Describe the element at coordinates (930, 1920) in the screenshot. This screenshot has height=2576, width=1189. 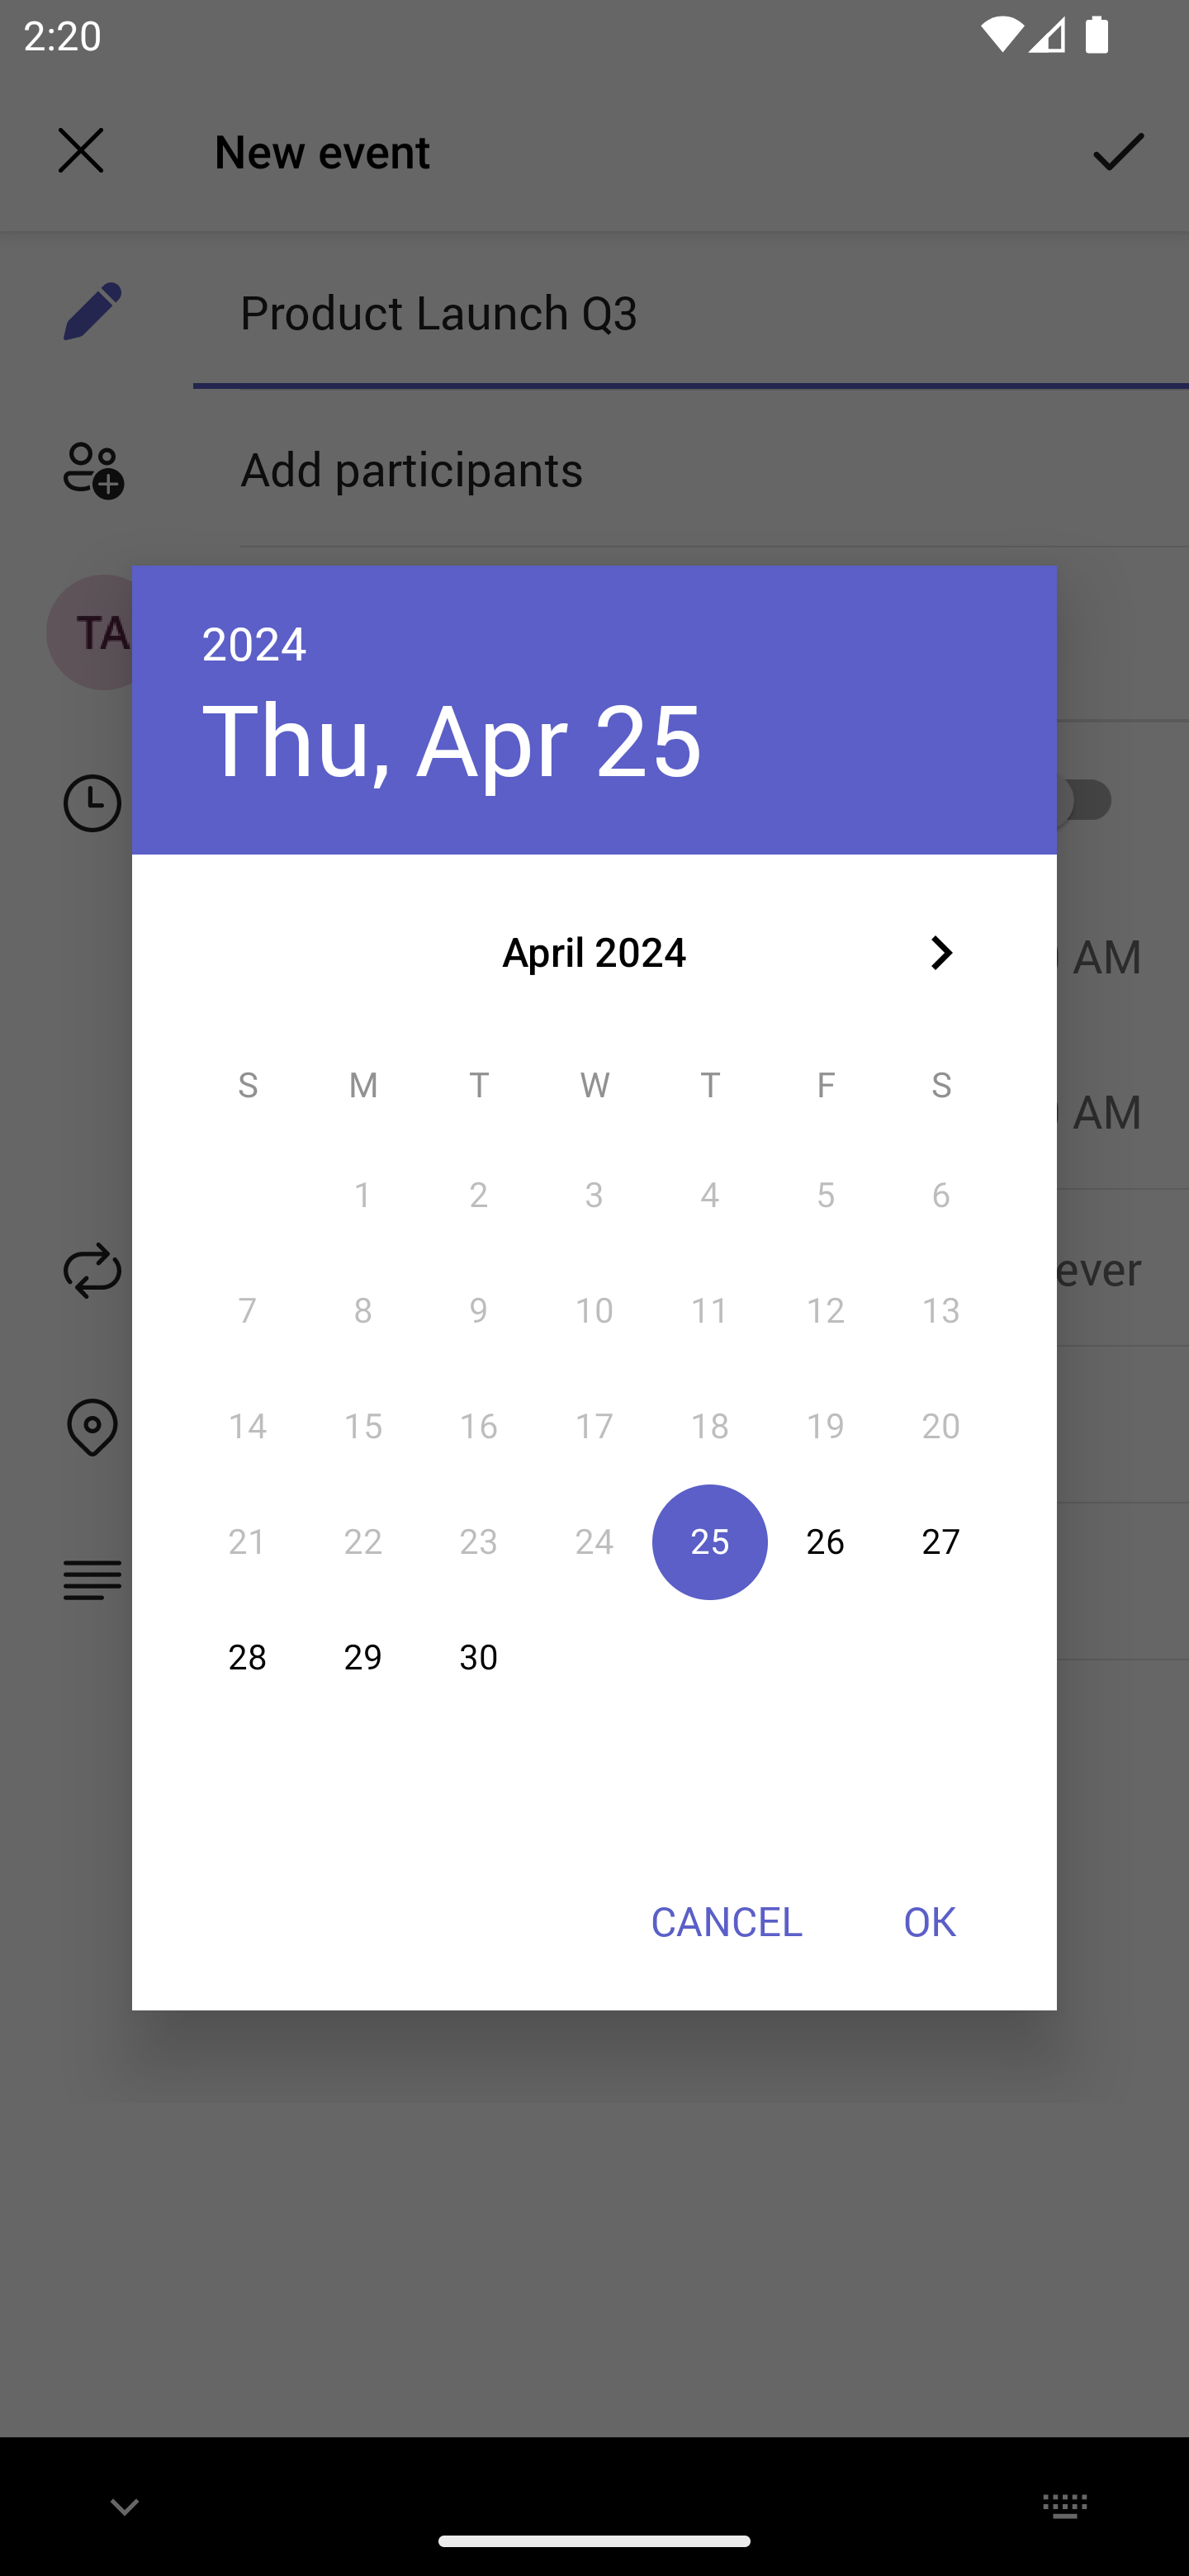
I see `OK` at that location.